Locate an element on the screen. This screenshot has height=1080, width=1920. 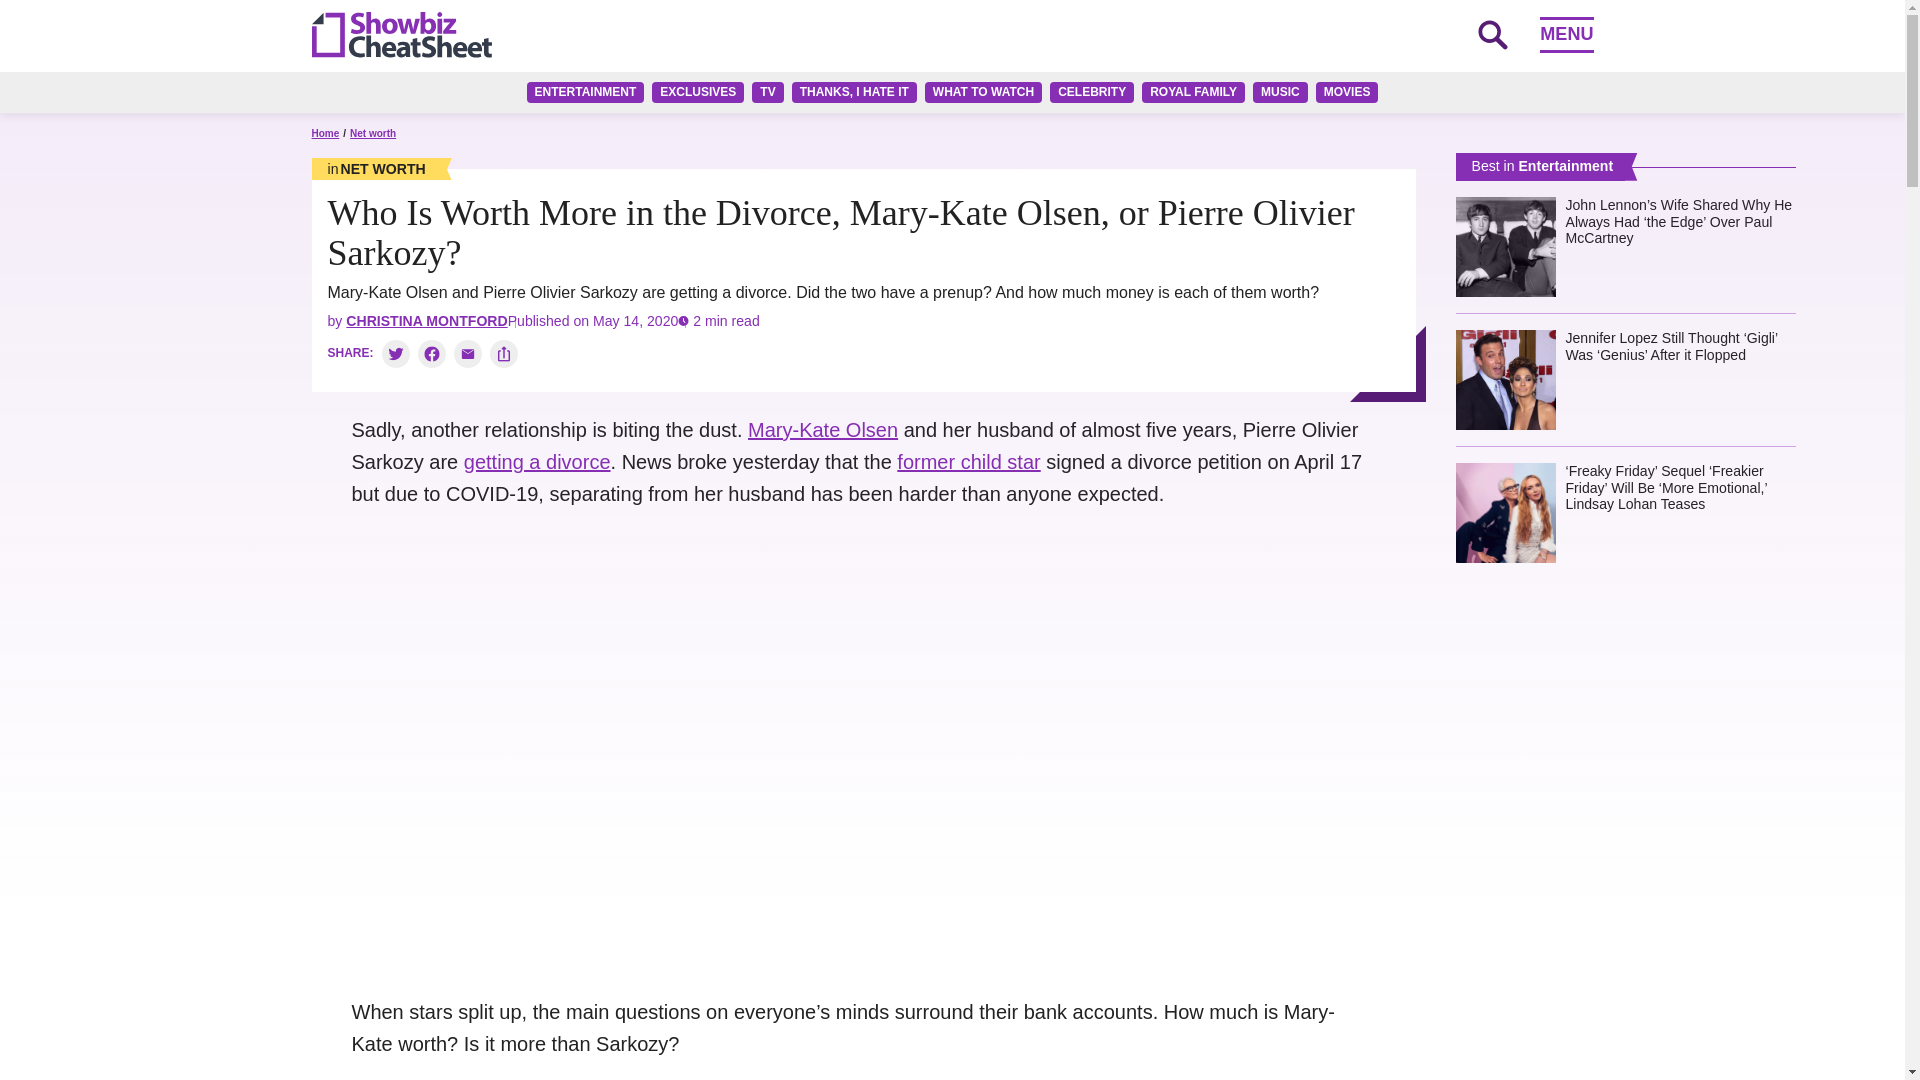
Copy link is located at coordinates (504, 354).